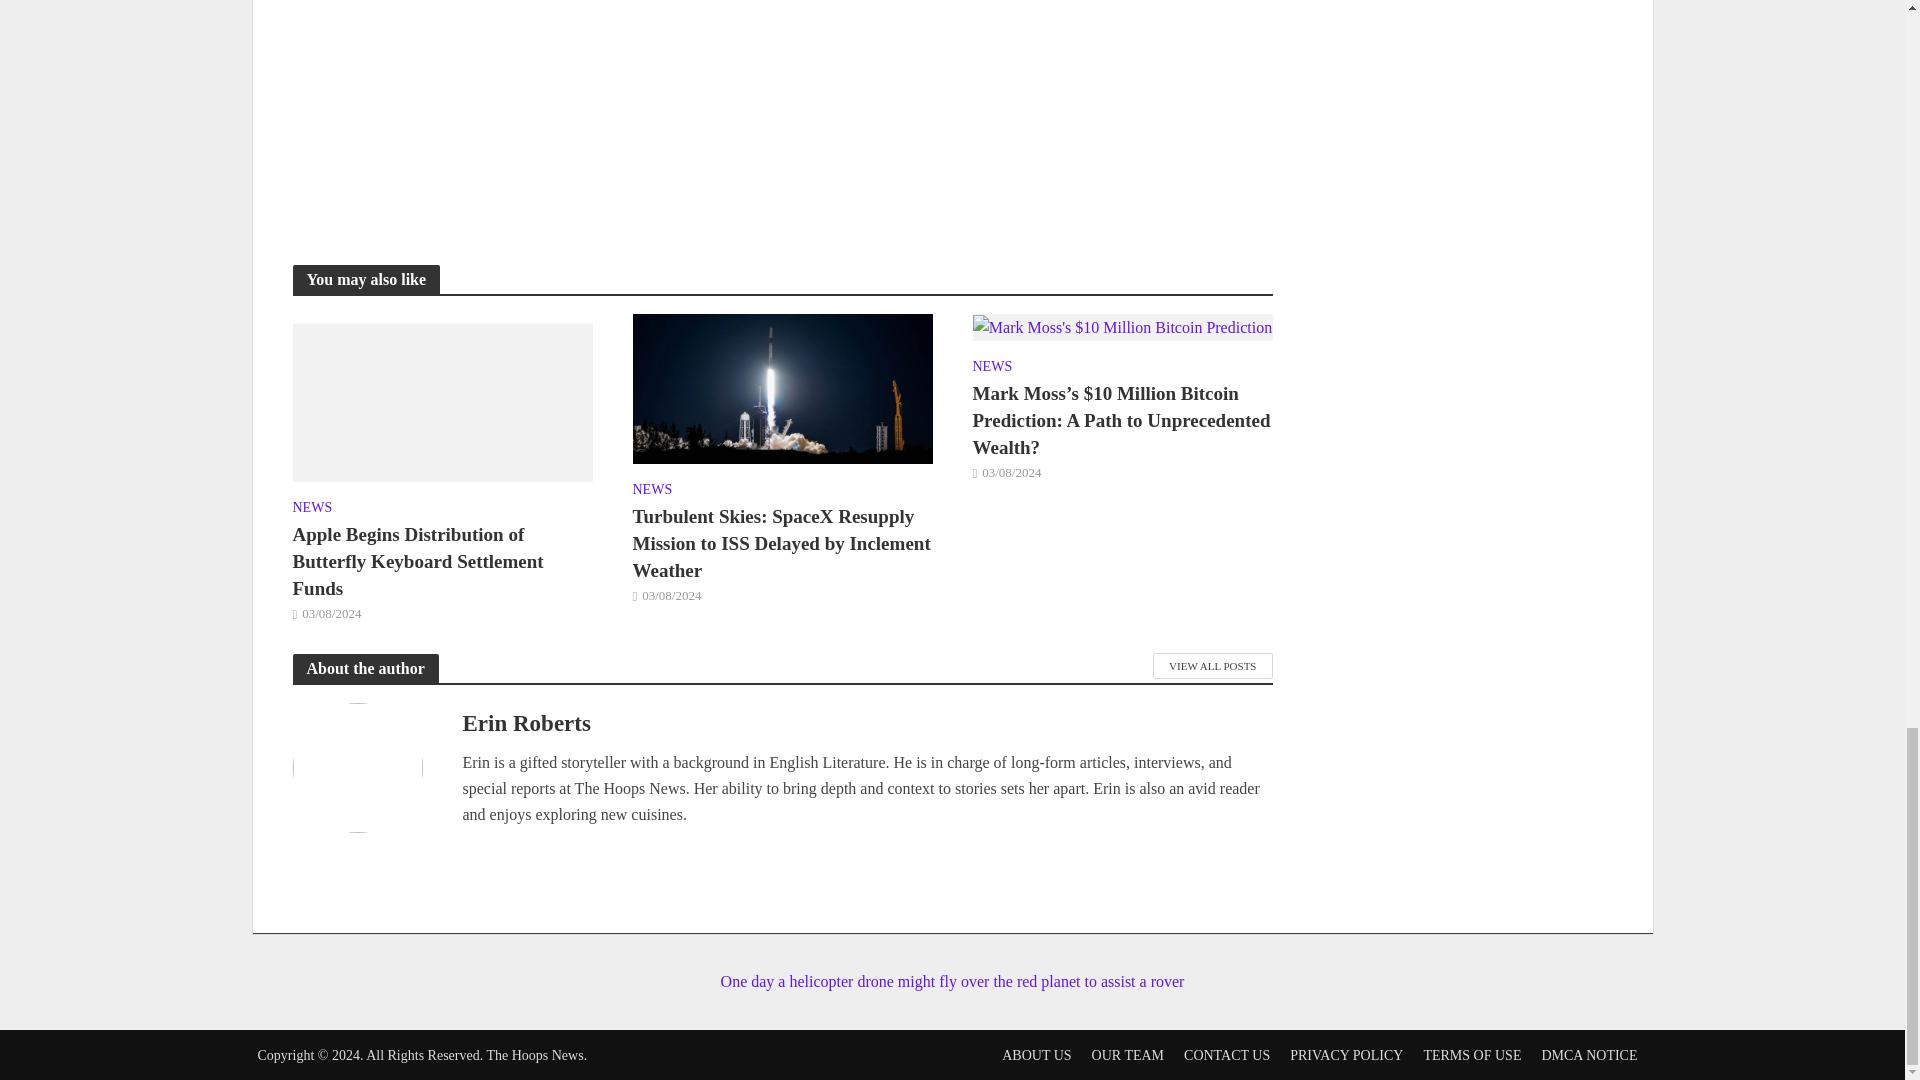 The width and height of the screenshot is (1920, 1080). I want to click on NEWS, so click(991, 369).